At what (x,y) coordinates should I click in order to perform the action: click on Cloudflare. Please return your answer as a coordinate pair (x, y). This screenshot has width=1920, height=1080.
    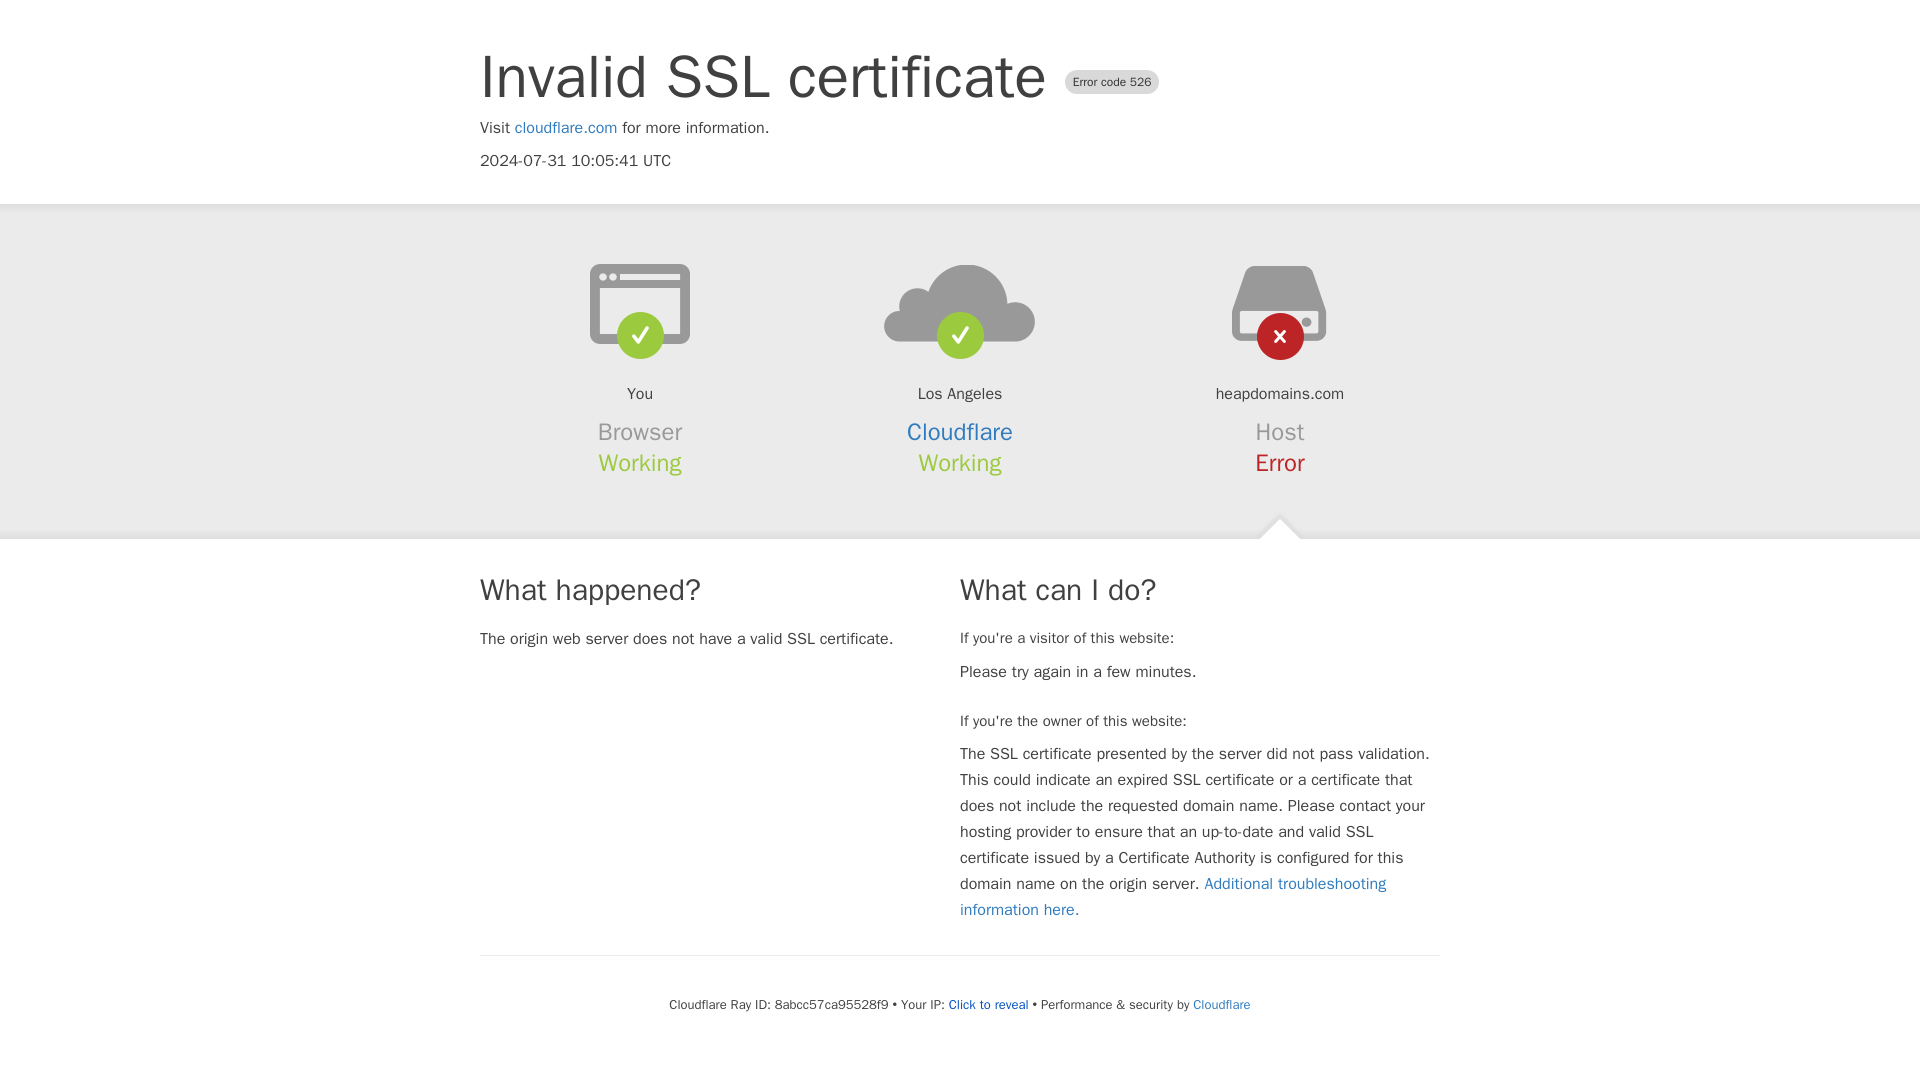
    Looking at the image, I should click on (960, 432).